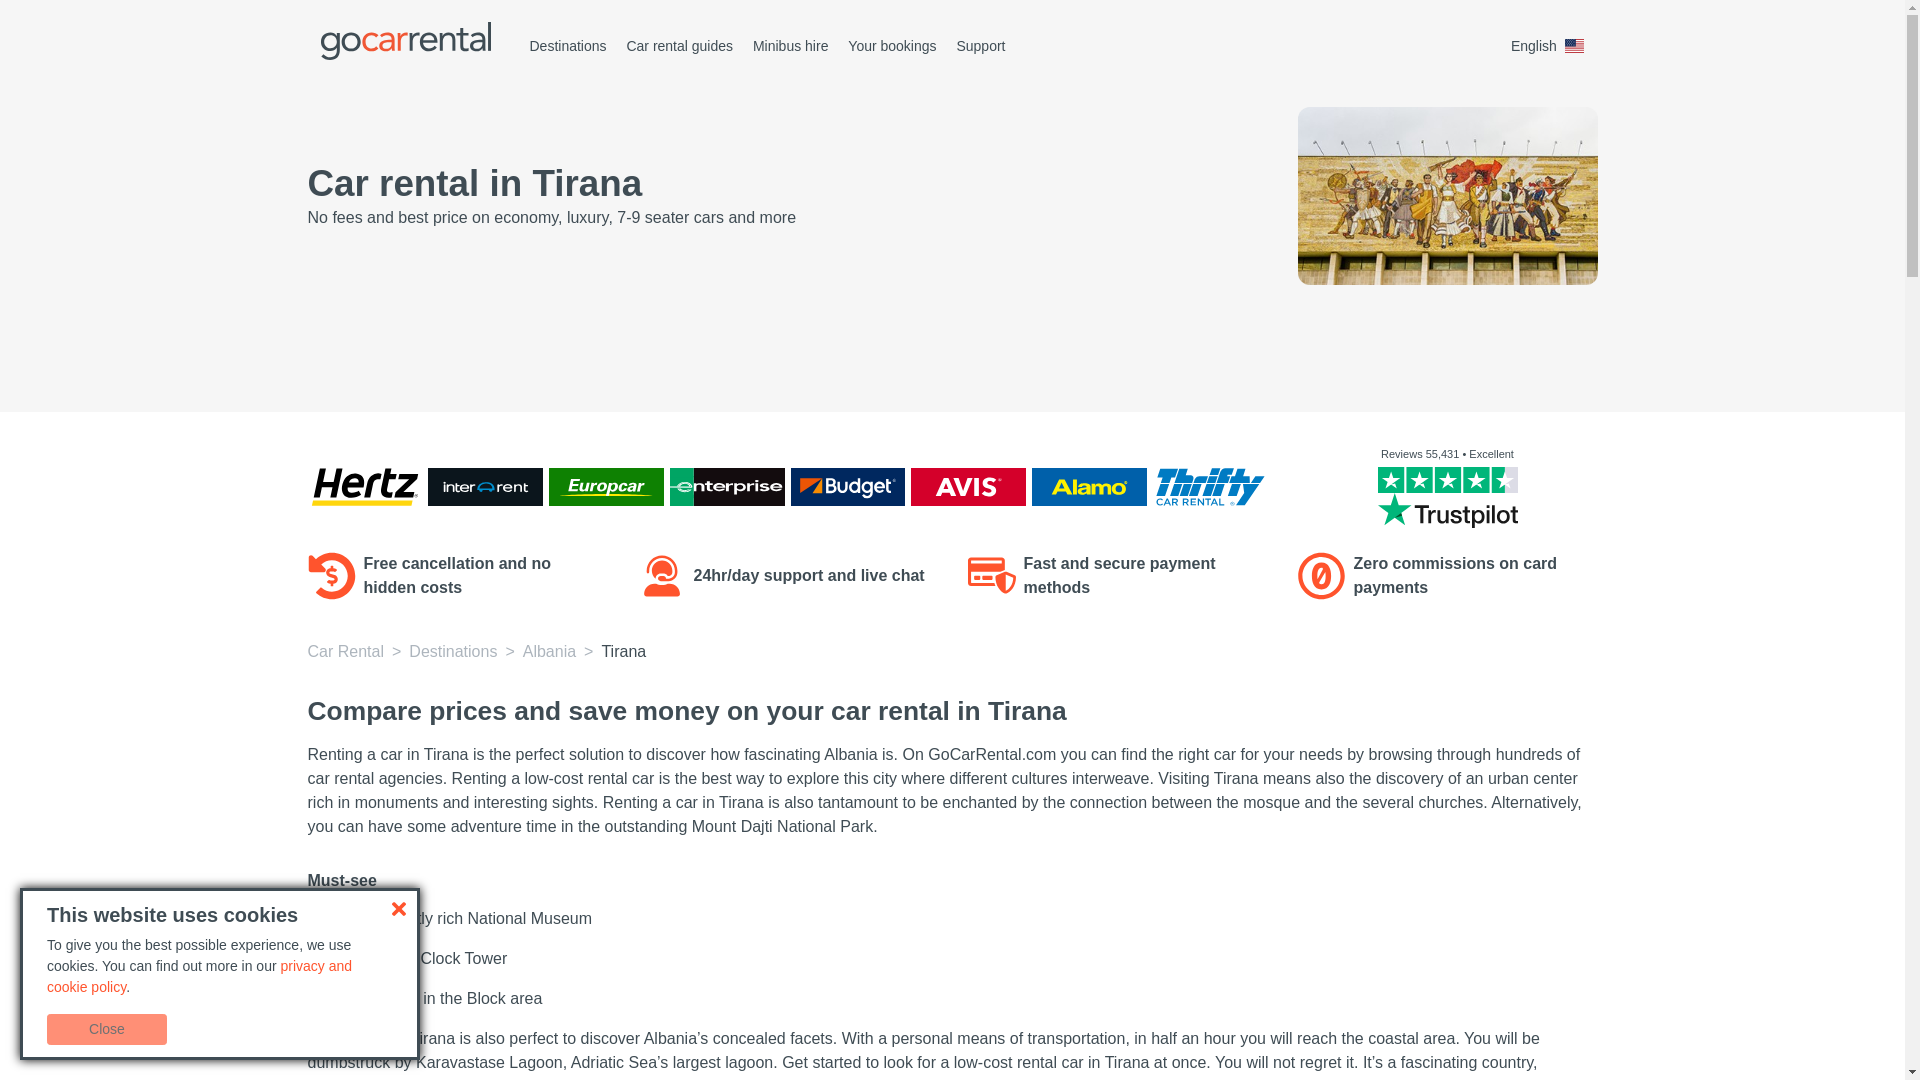 This screenshot has width=1920, height=1080. I want to click on Albania, so click(549, 650).